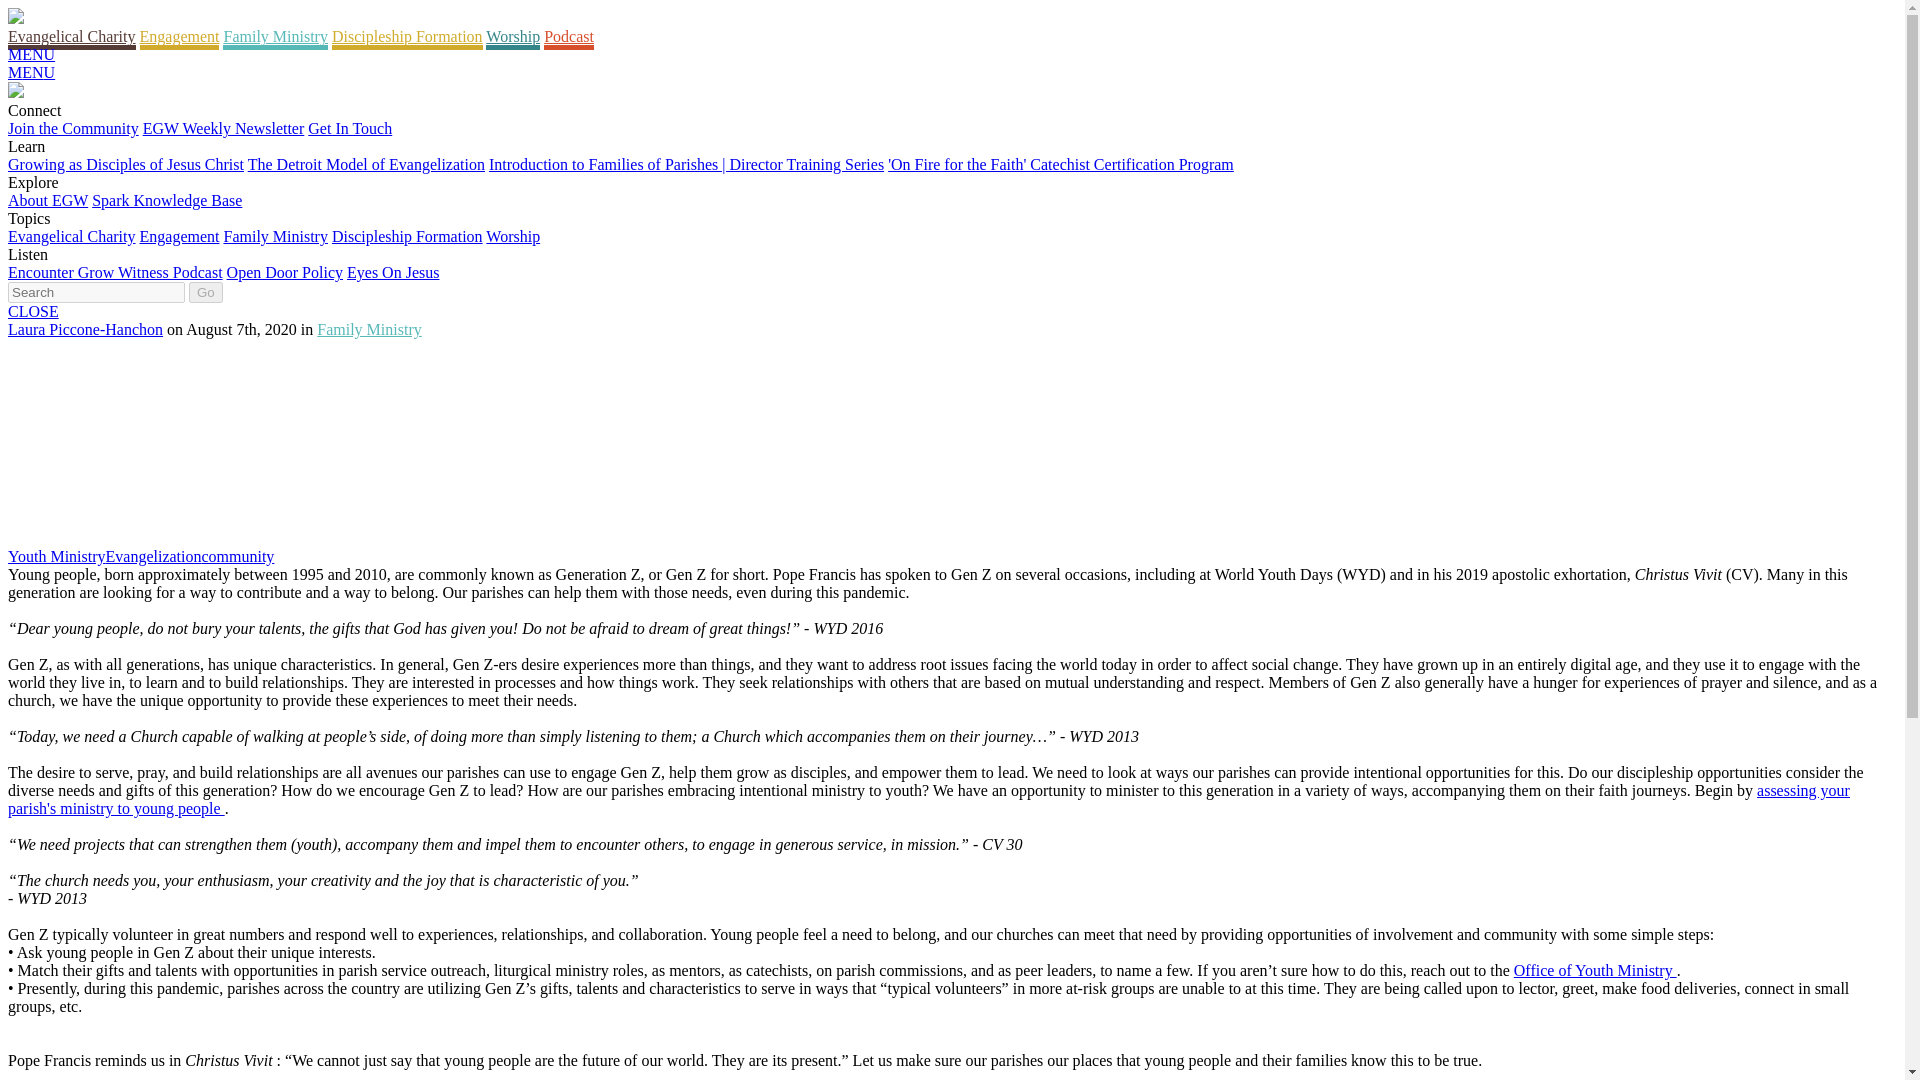 The image size is (1920, 1080). I want to click on Engagement, so click(462, 442).